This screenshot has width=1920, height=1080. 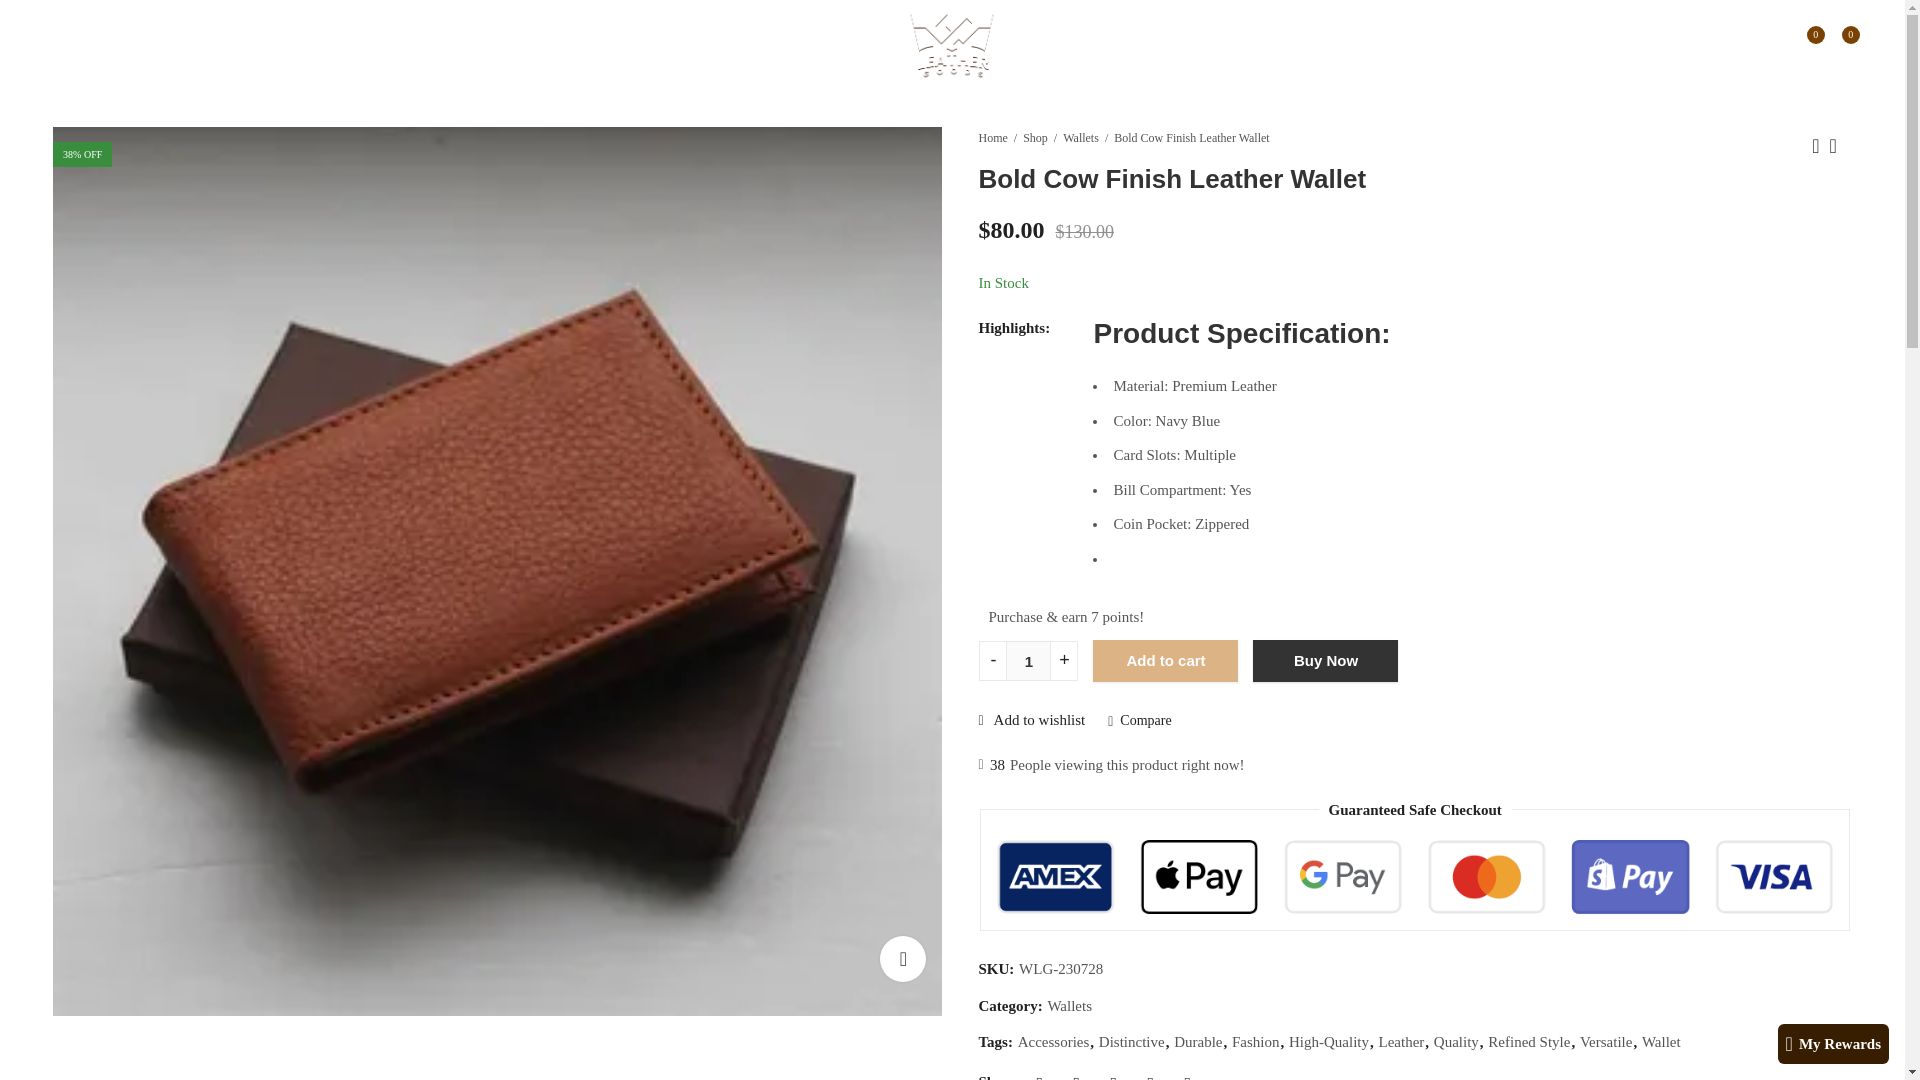 What do you see at coordinates (304, 46) in the screenshot?
I see `Rewards` at bounding box center [304, 46].